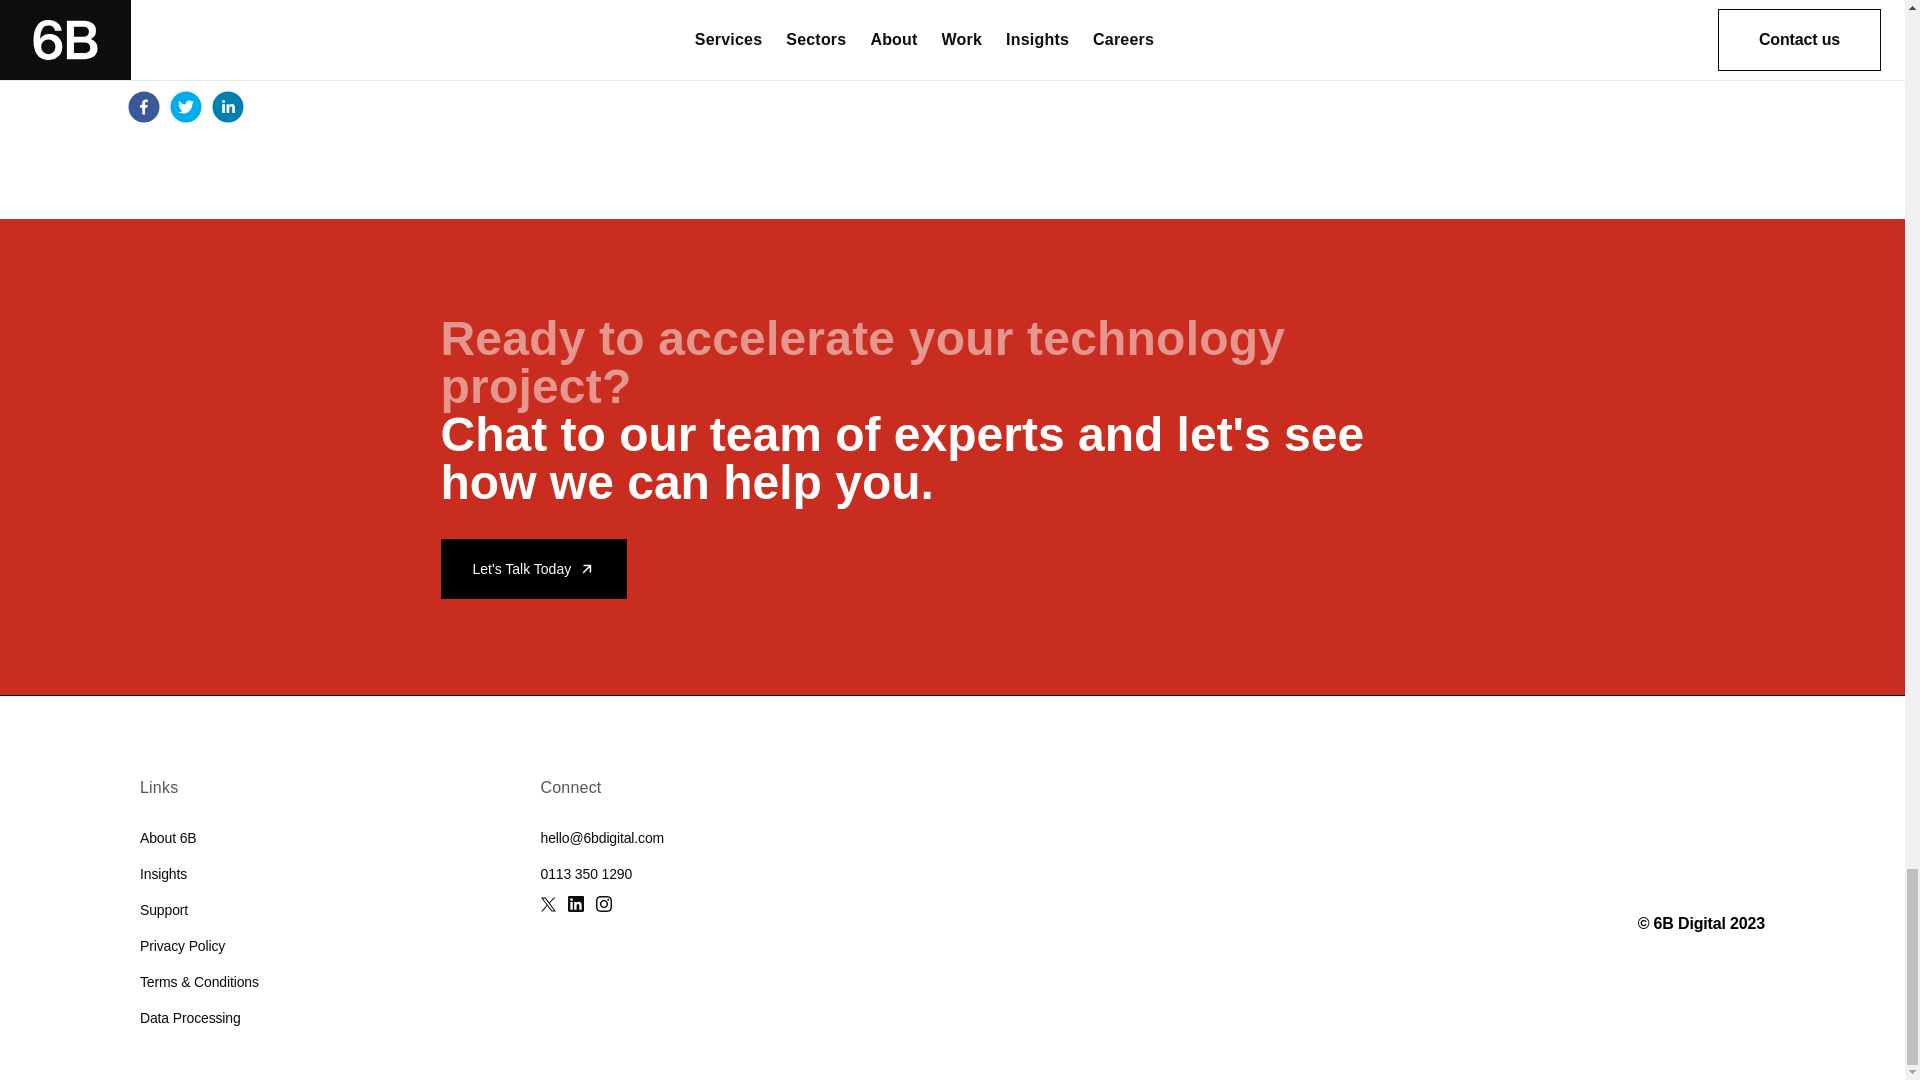 This screenshot has width=1920, height=1080. I want to click on Support, so click(164, 910).